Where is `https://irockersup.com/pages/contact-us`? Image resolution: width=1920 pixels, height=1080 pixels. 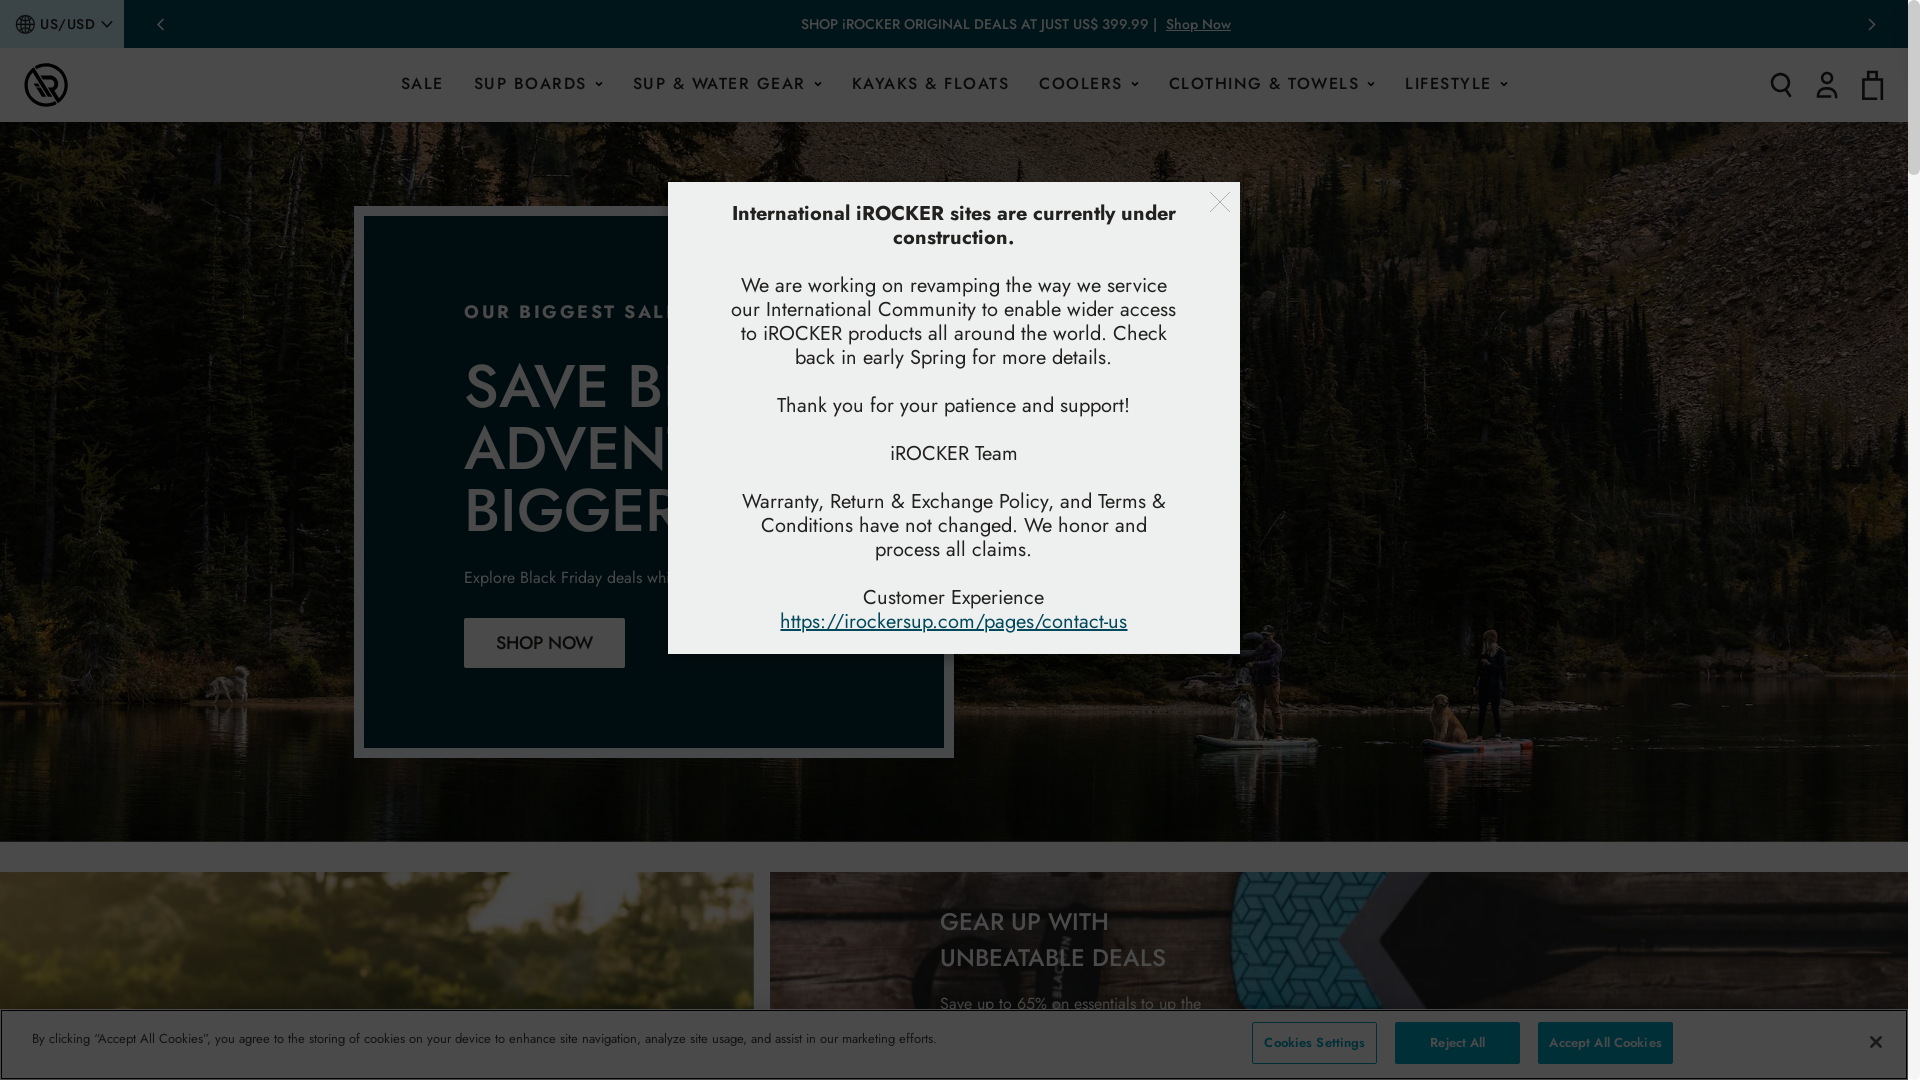
https://irockersup.com/pages/contact-us is located at coordinates (954, 622).